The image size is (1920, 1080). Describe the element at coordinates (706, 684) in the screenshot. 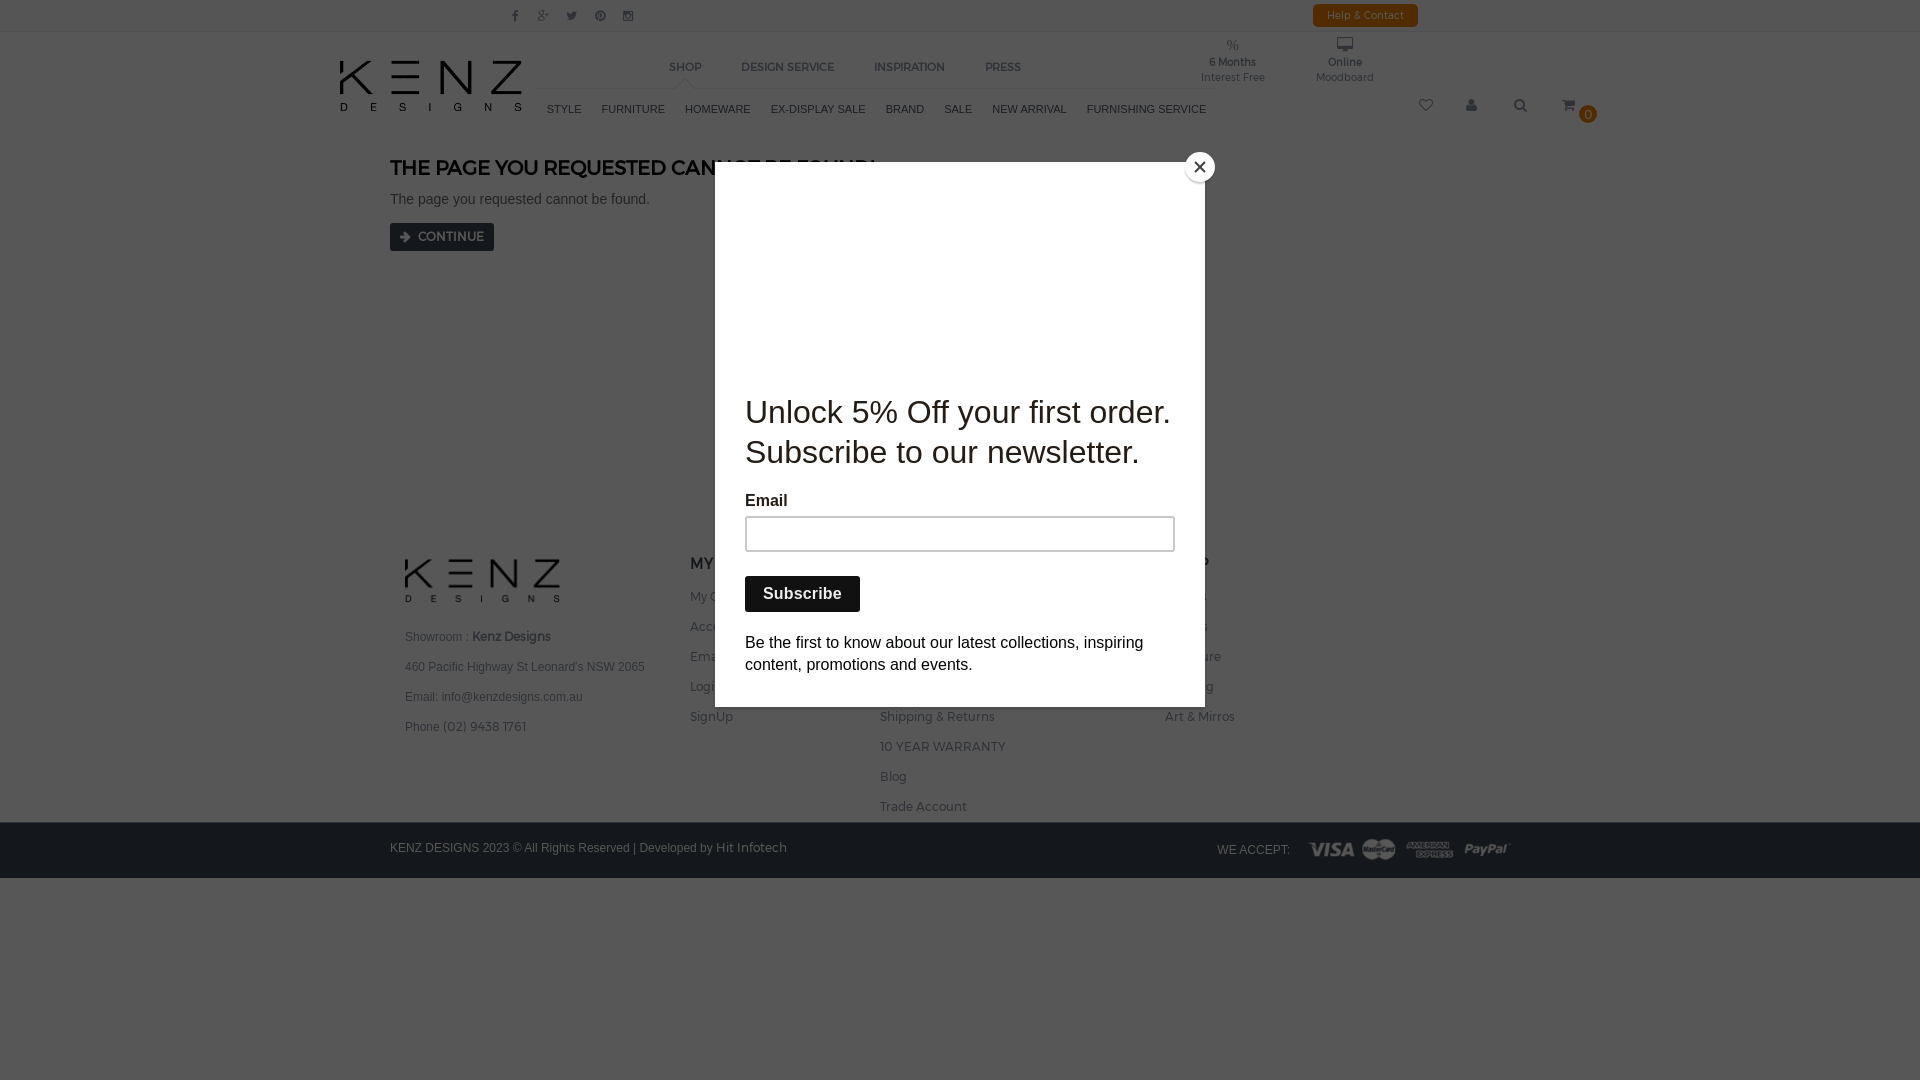

I see `Login` at that location.